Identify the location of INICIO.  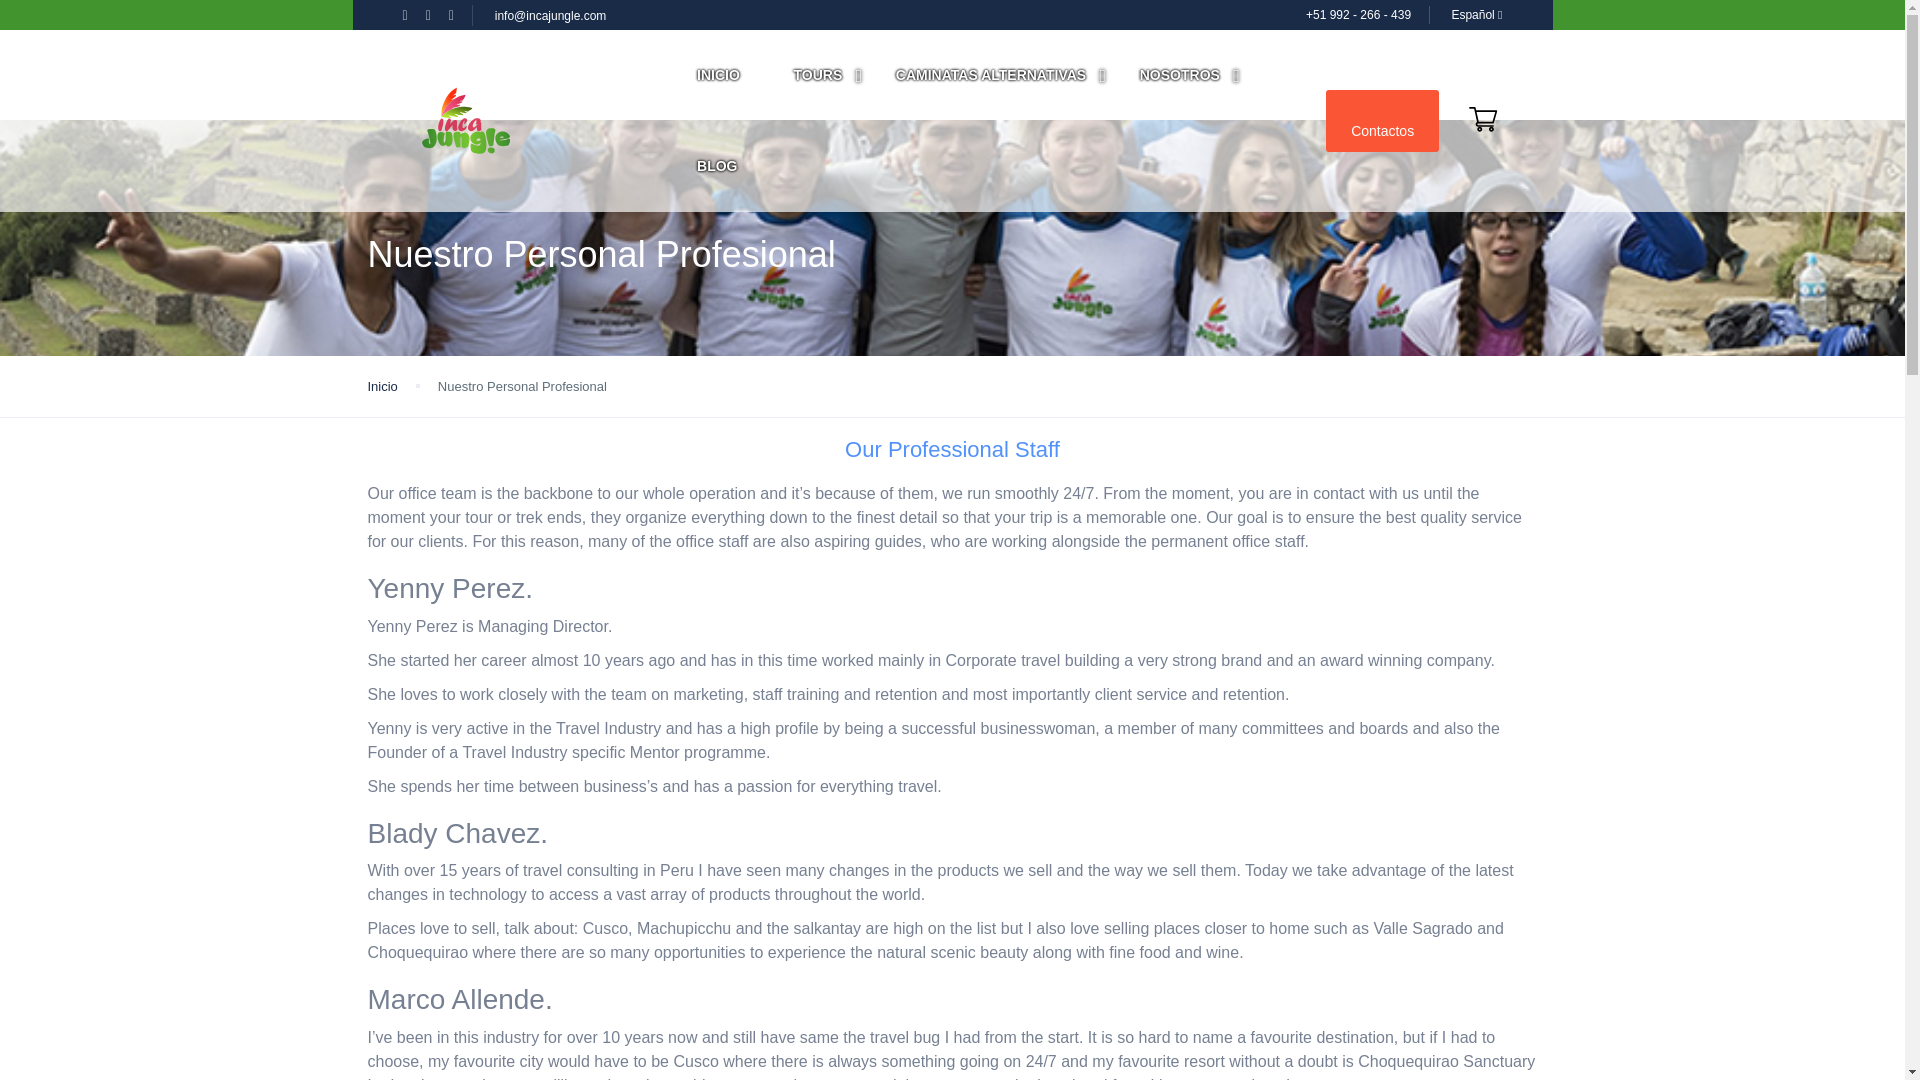
(718, 75).